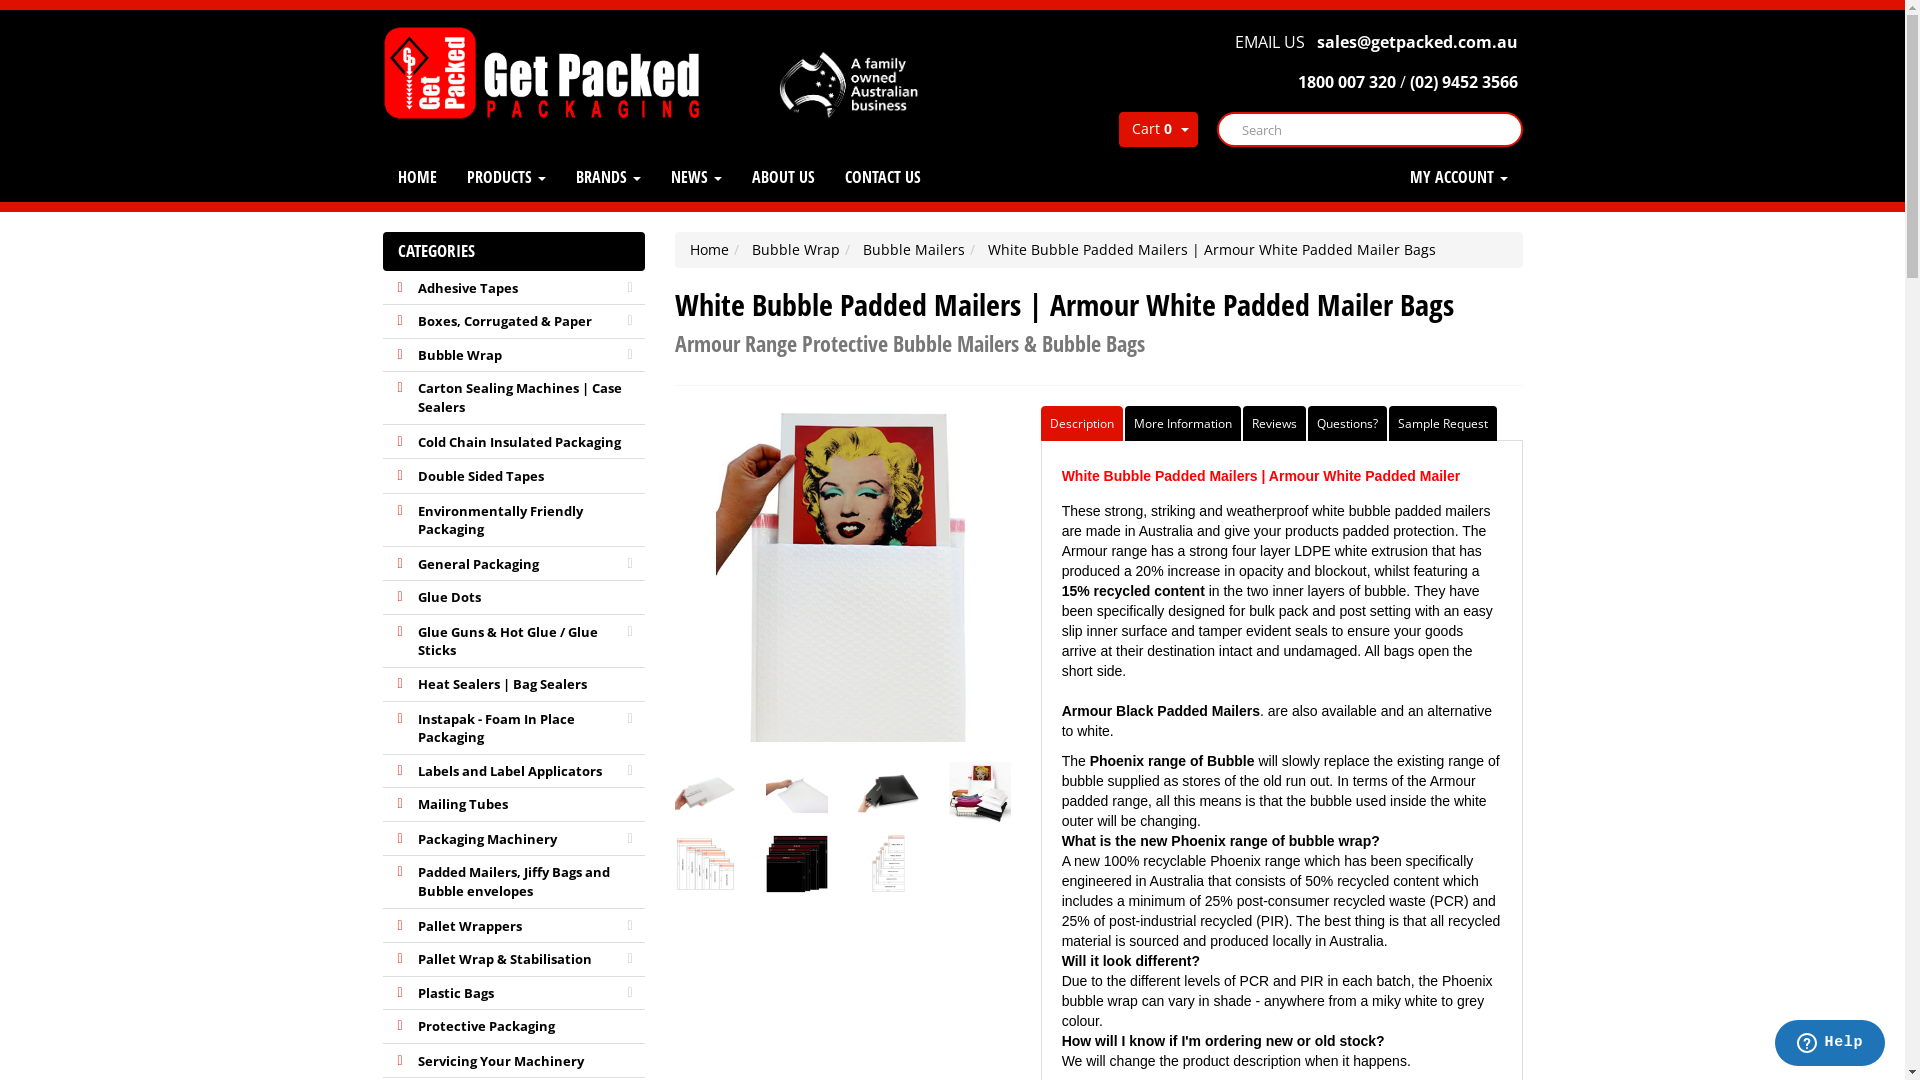 This screenshot has width=1920, height=1080. What do you see at coordinates (1082, 424) in the screenshot?
I see `Description` at bounding box center [1082, 424].